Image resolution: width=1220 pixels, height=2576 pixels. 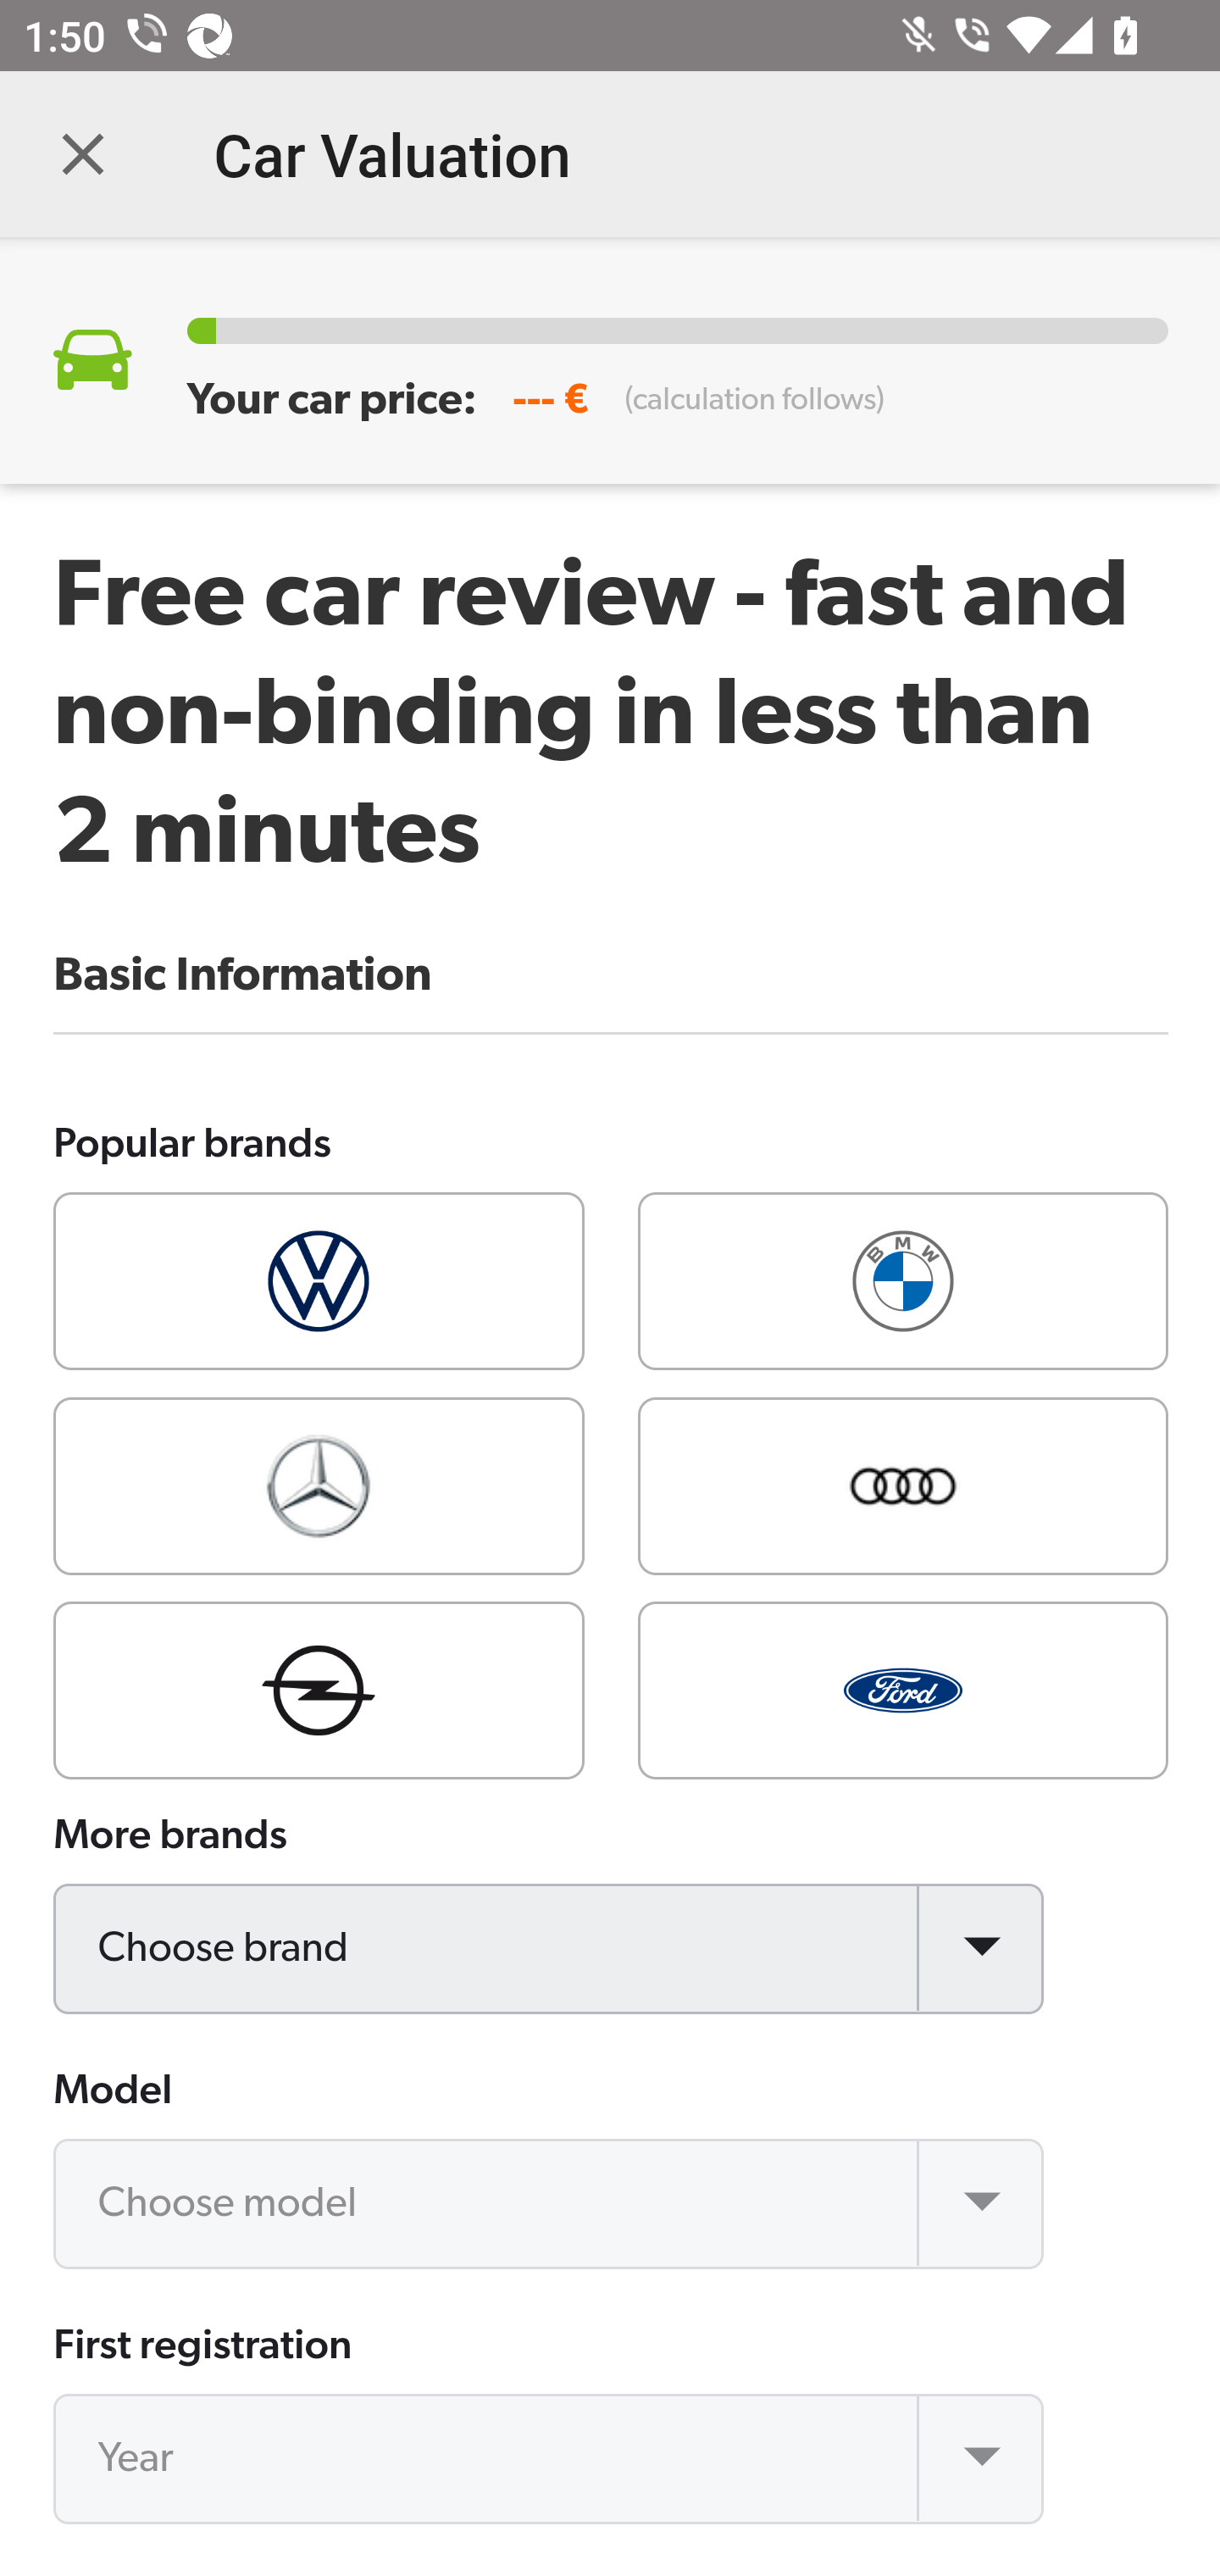 I want to click on Choose model, so click(x=550, y=2203).